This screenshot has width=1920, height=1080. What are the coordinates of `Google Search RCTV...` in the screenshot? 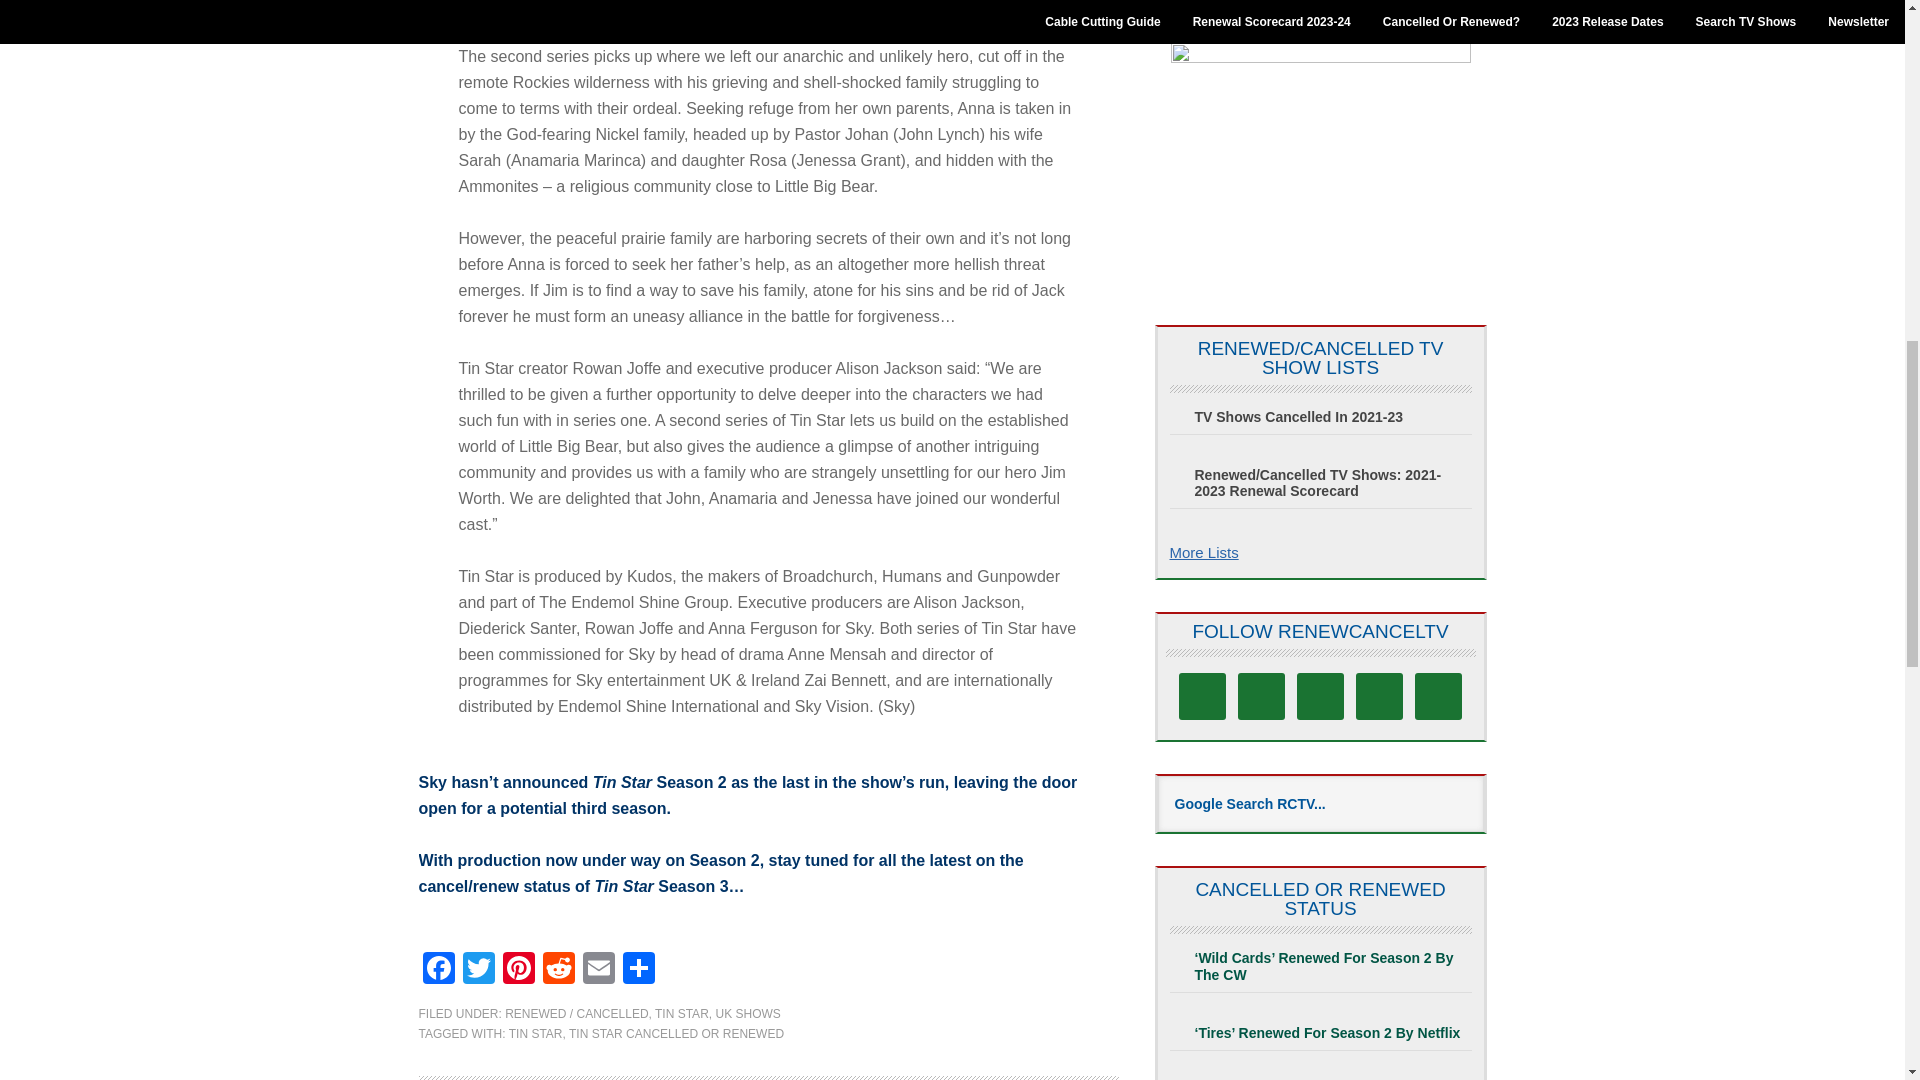 It's located at (1320, 804).